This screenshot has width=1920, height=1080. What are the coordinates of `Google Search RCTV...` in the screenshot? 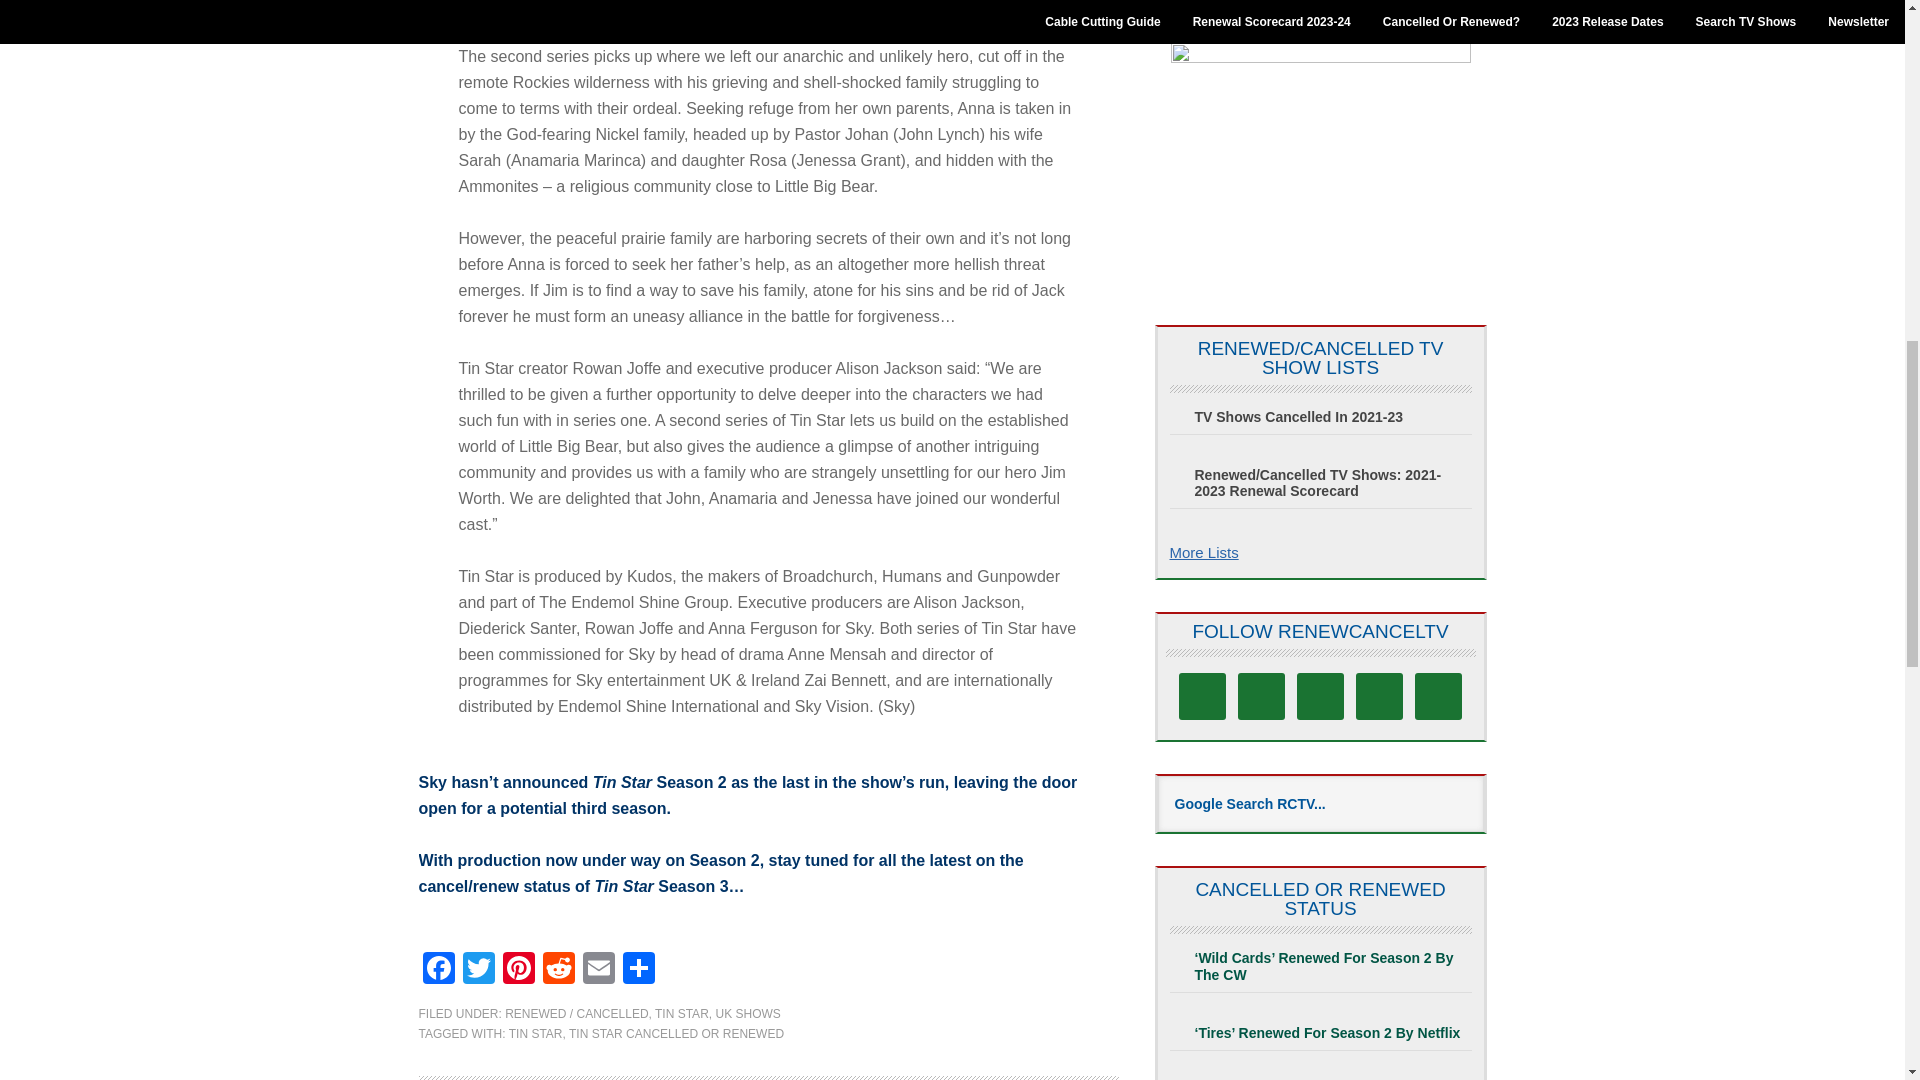 It's located at (1320, 804).